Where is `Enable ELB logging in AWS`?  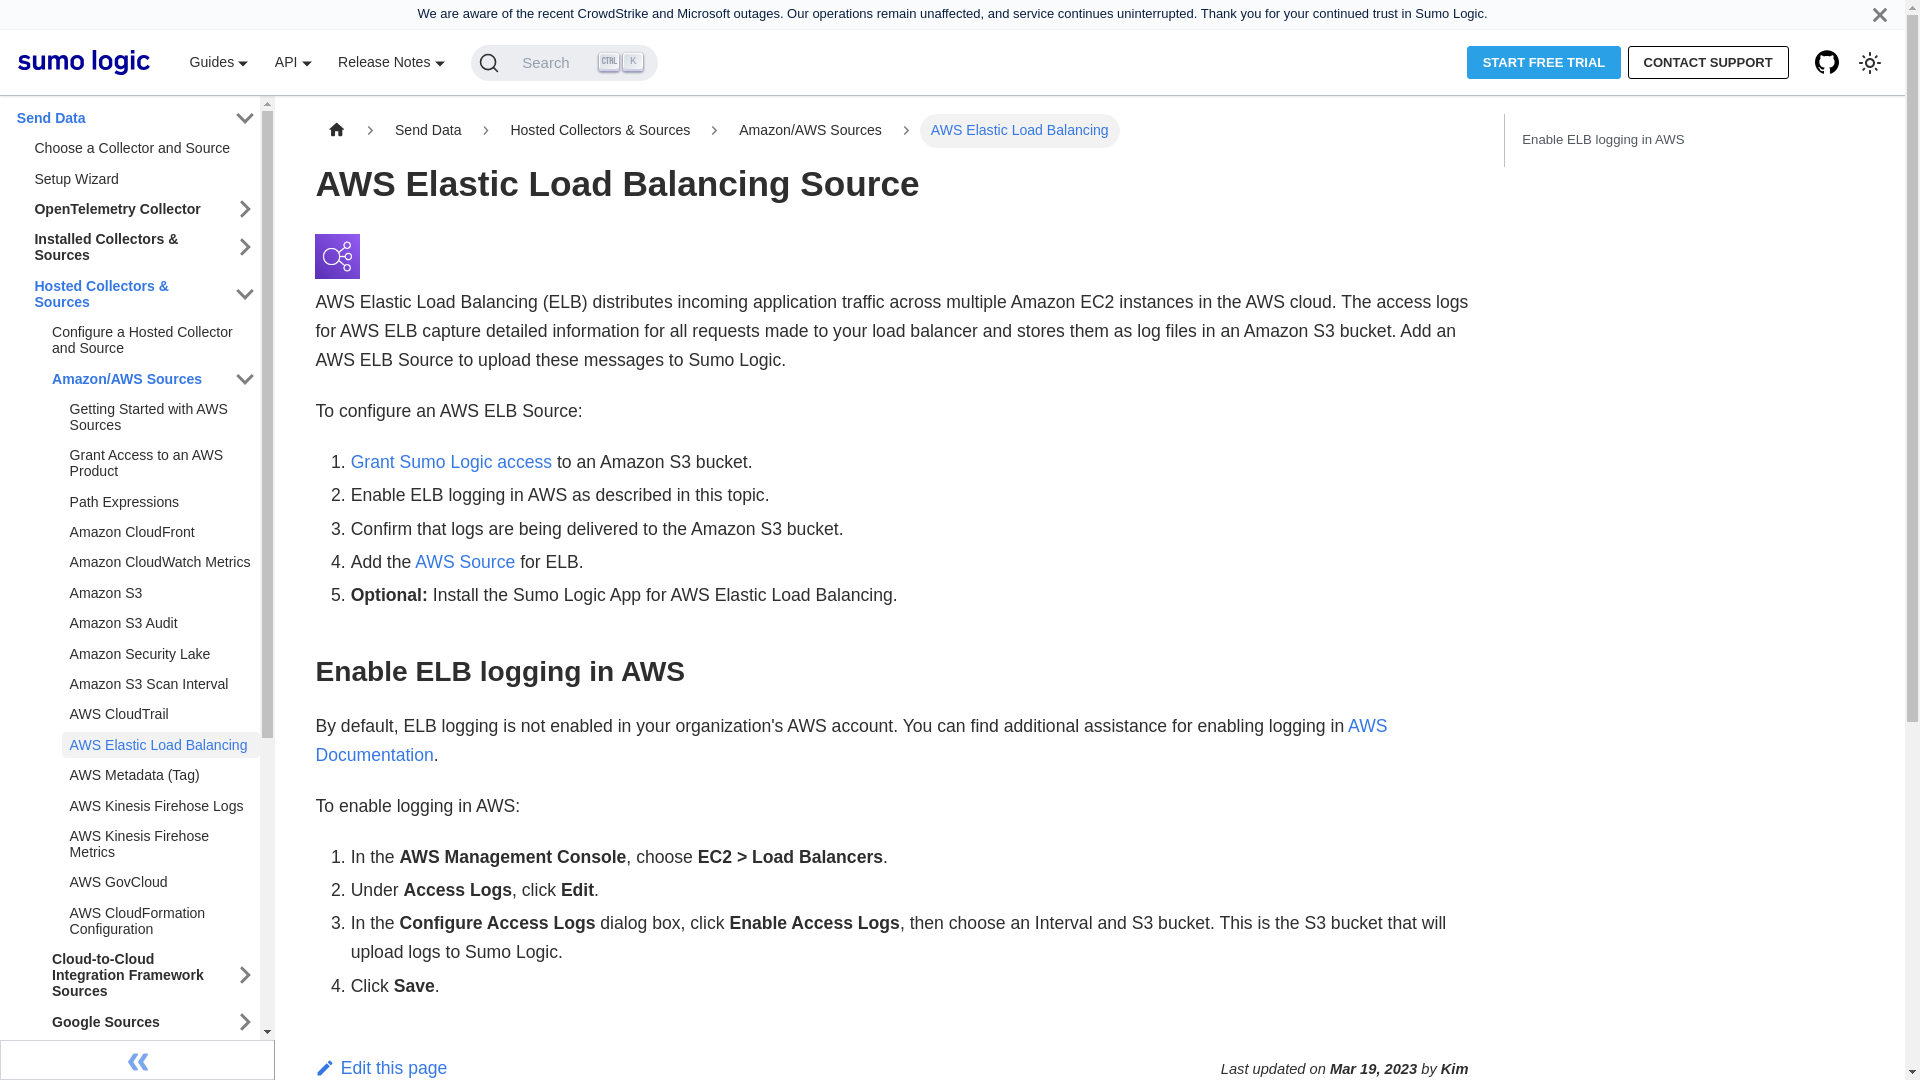 Enable ELB logging in AWS is located at coordinates (1684, 140).